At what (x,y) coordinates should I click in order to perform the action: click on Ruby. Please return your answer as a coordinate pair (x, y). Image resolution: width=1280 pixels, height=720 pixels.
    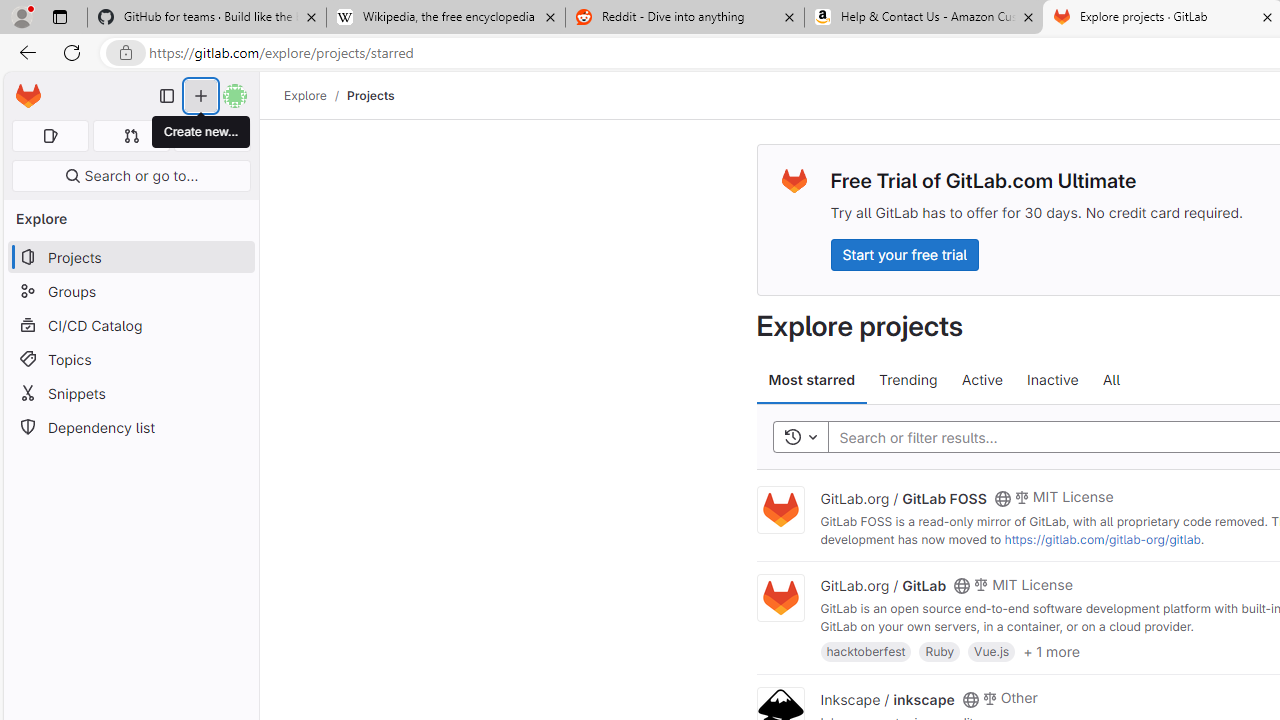
    Looking at the image, I should click on (940, 650).